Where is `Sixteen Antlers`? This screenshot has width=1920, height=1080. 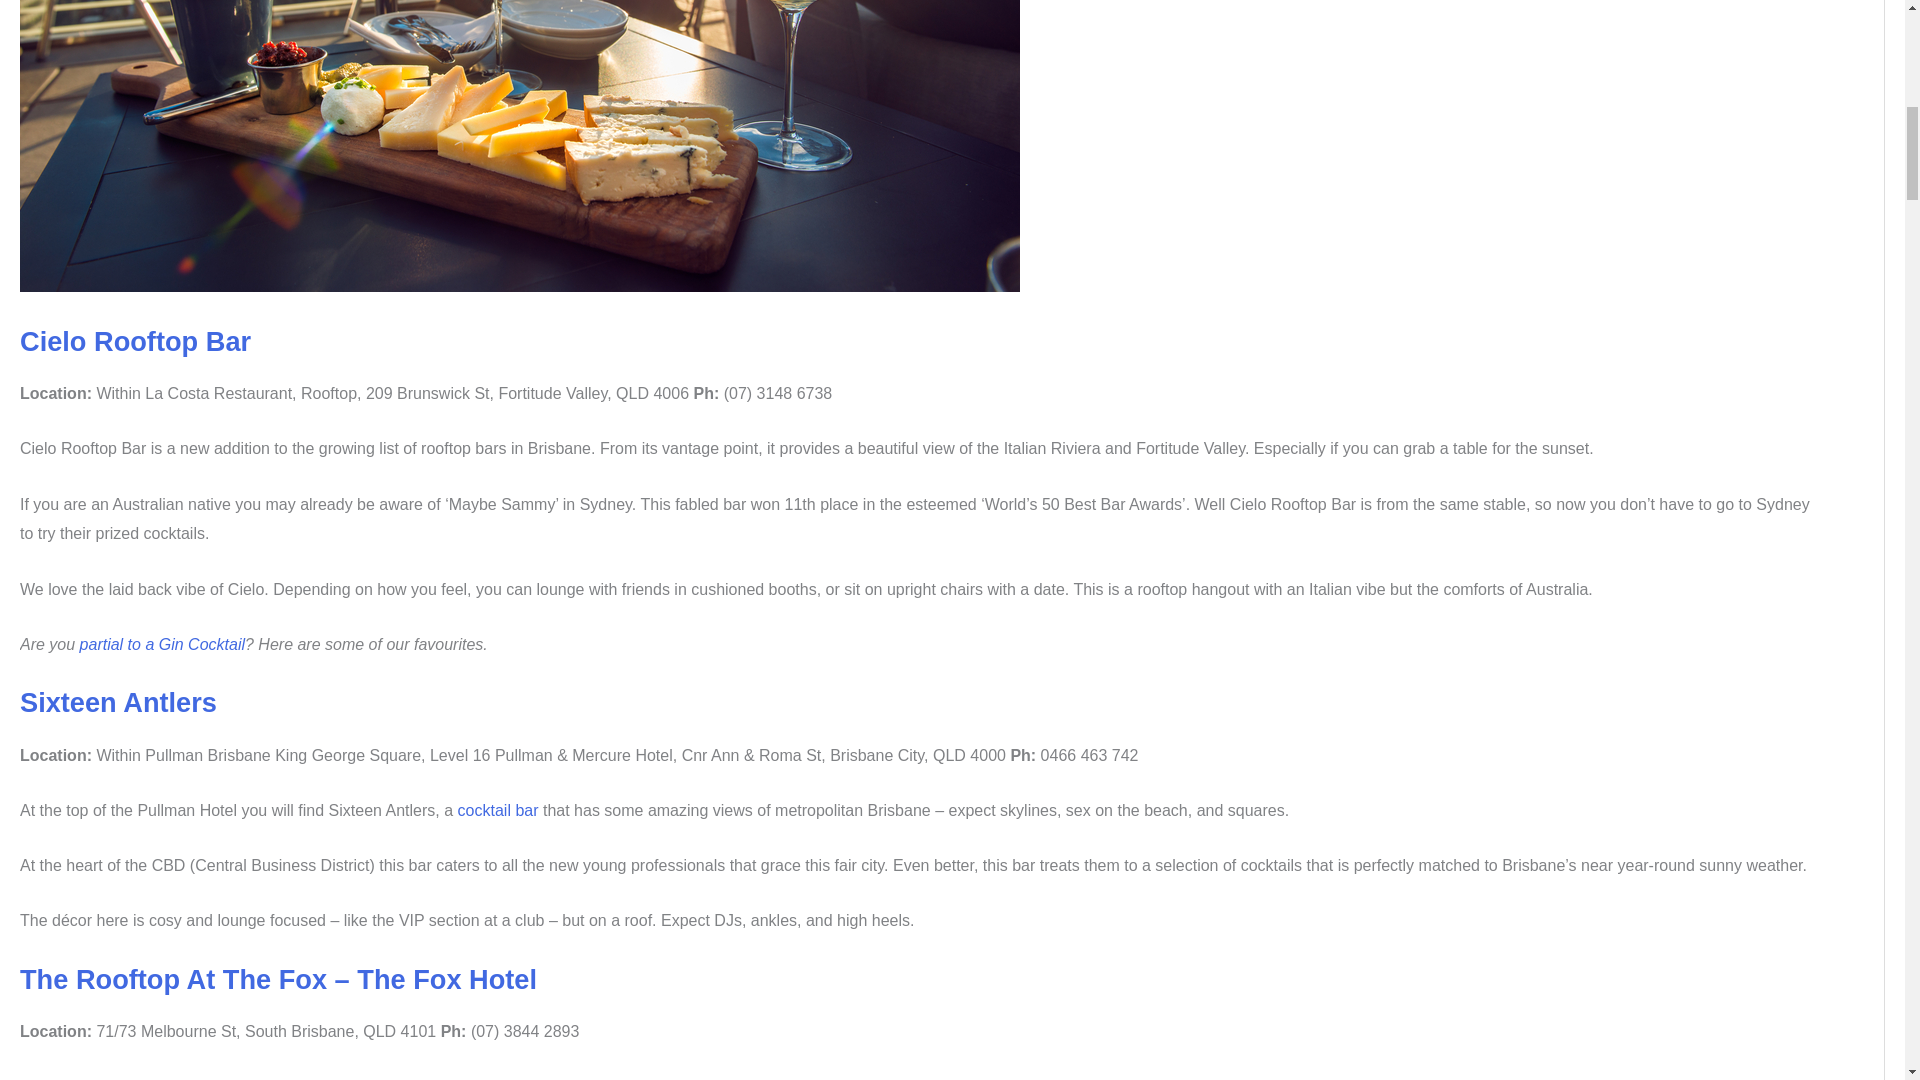 Sixteen Antlers is located at coordinates (118, 702).